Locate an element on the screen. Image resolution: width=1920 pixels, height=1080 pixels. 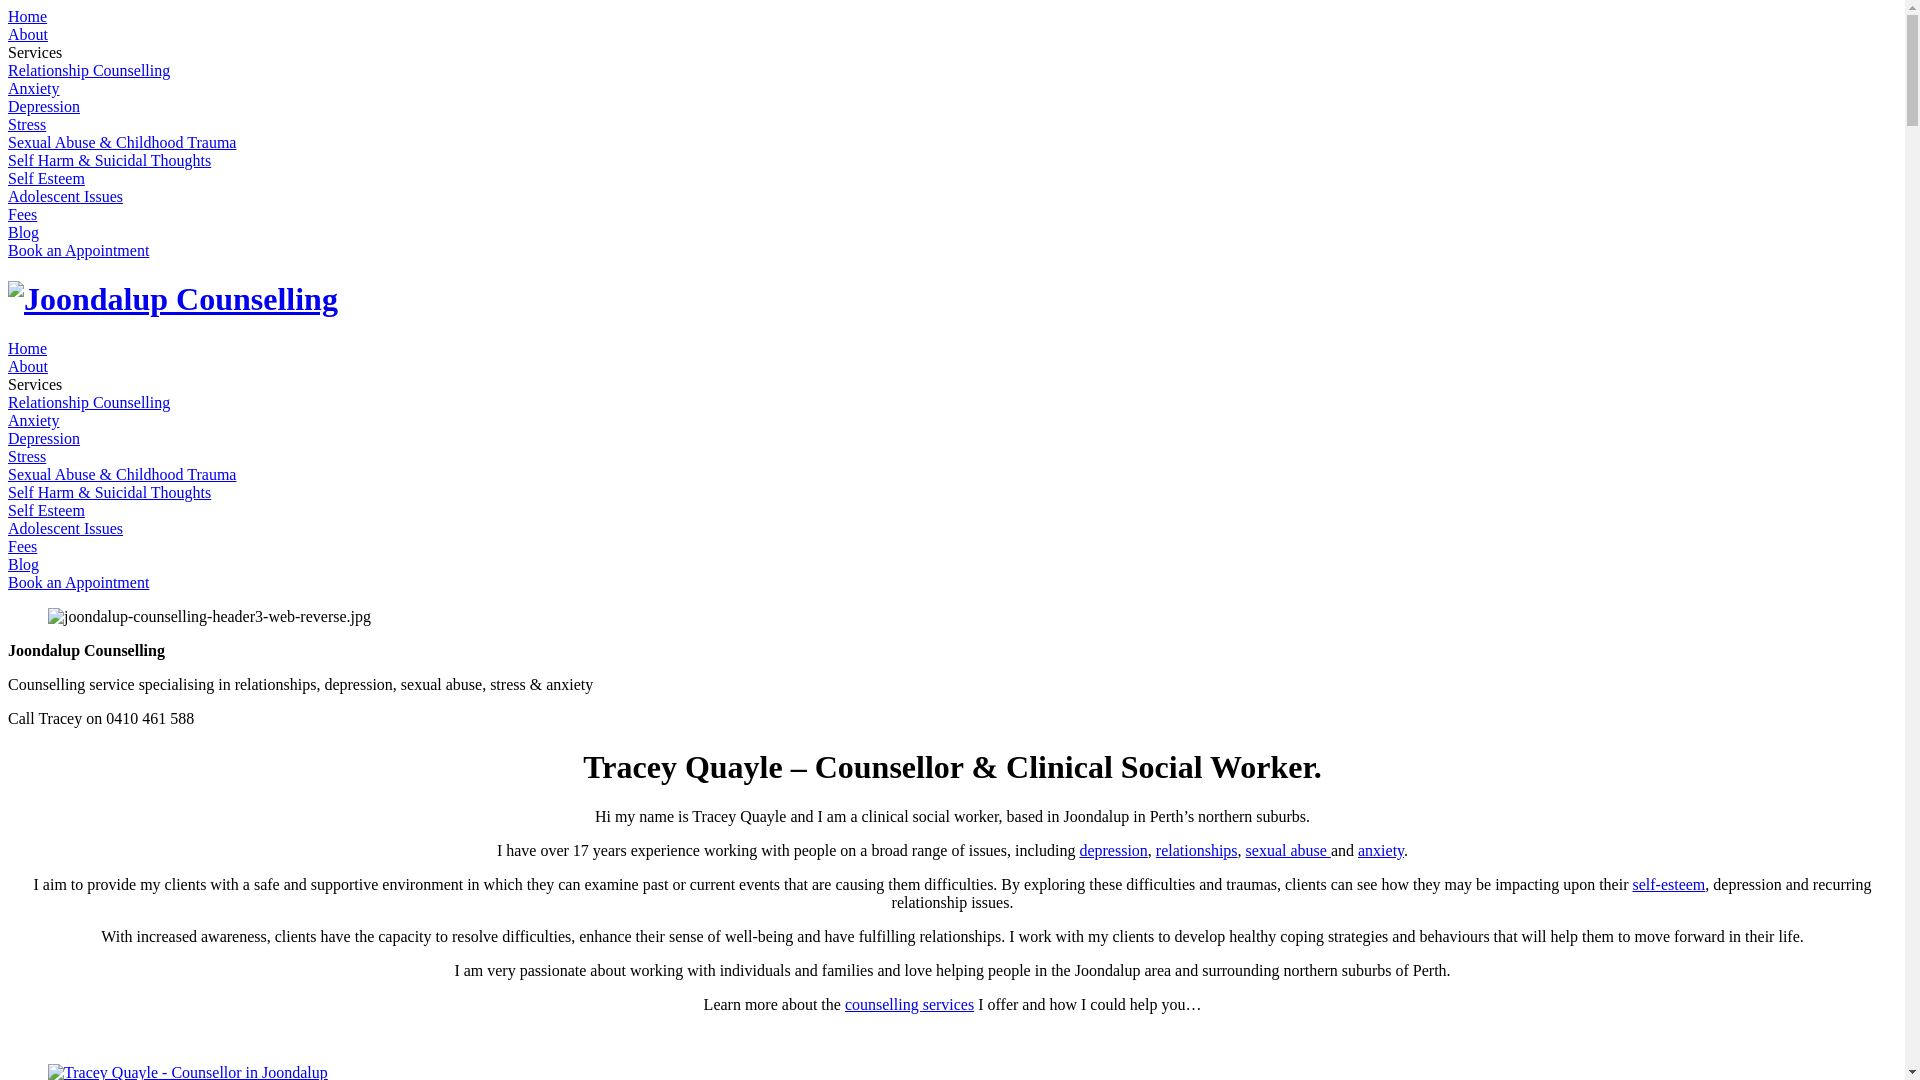
sexual abuse  is located at coordinates (1288, 850).